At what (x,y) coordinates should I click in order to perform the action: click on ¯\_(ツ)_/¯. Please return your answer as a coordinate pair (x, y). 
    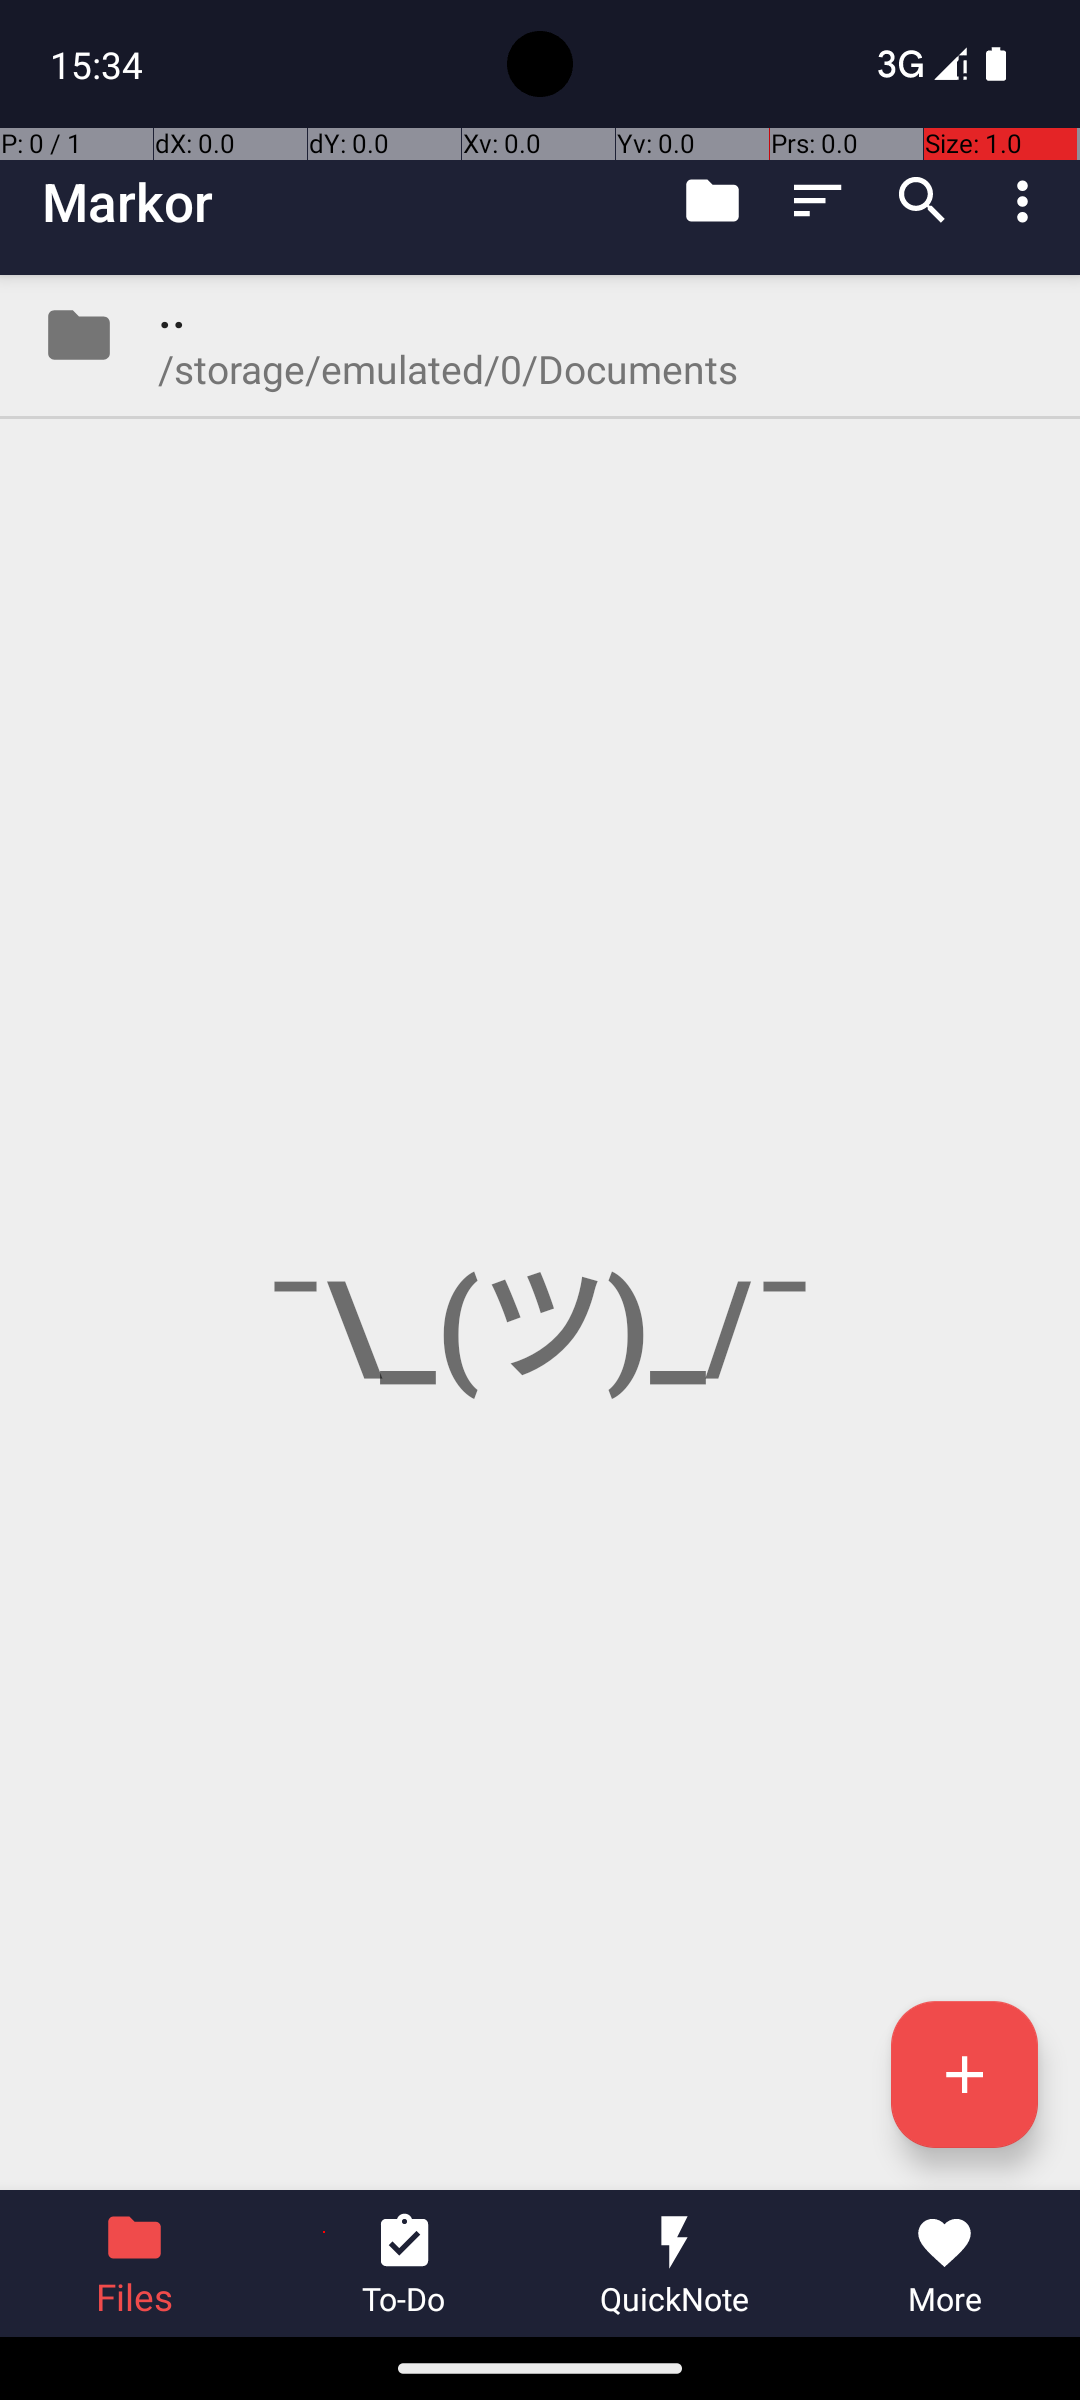
    Looking at the image, I should click on (540, 1232).